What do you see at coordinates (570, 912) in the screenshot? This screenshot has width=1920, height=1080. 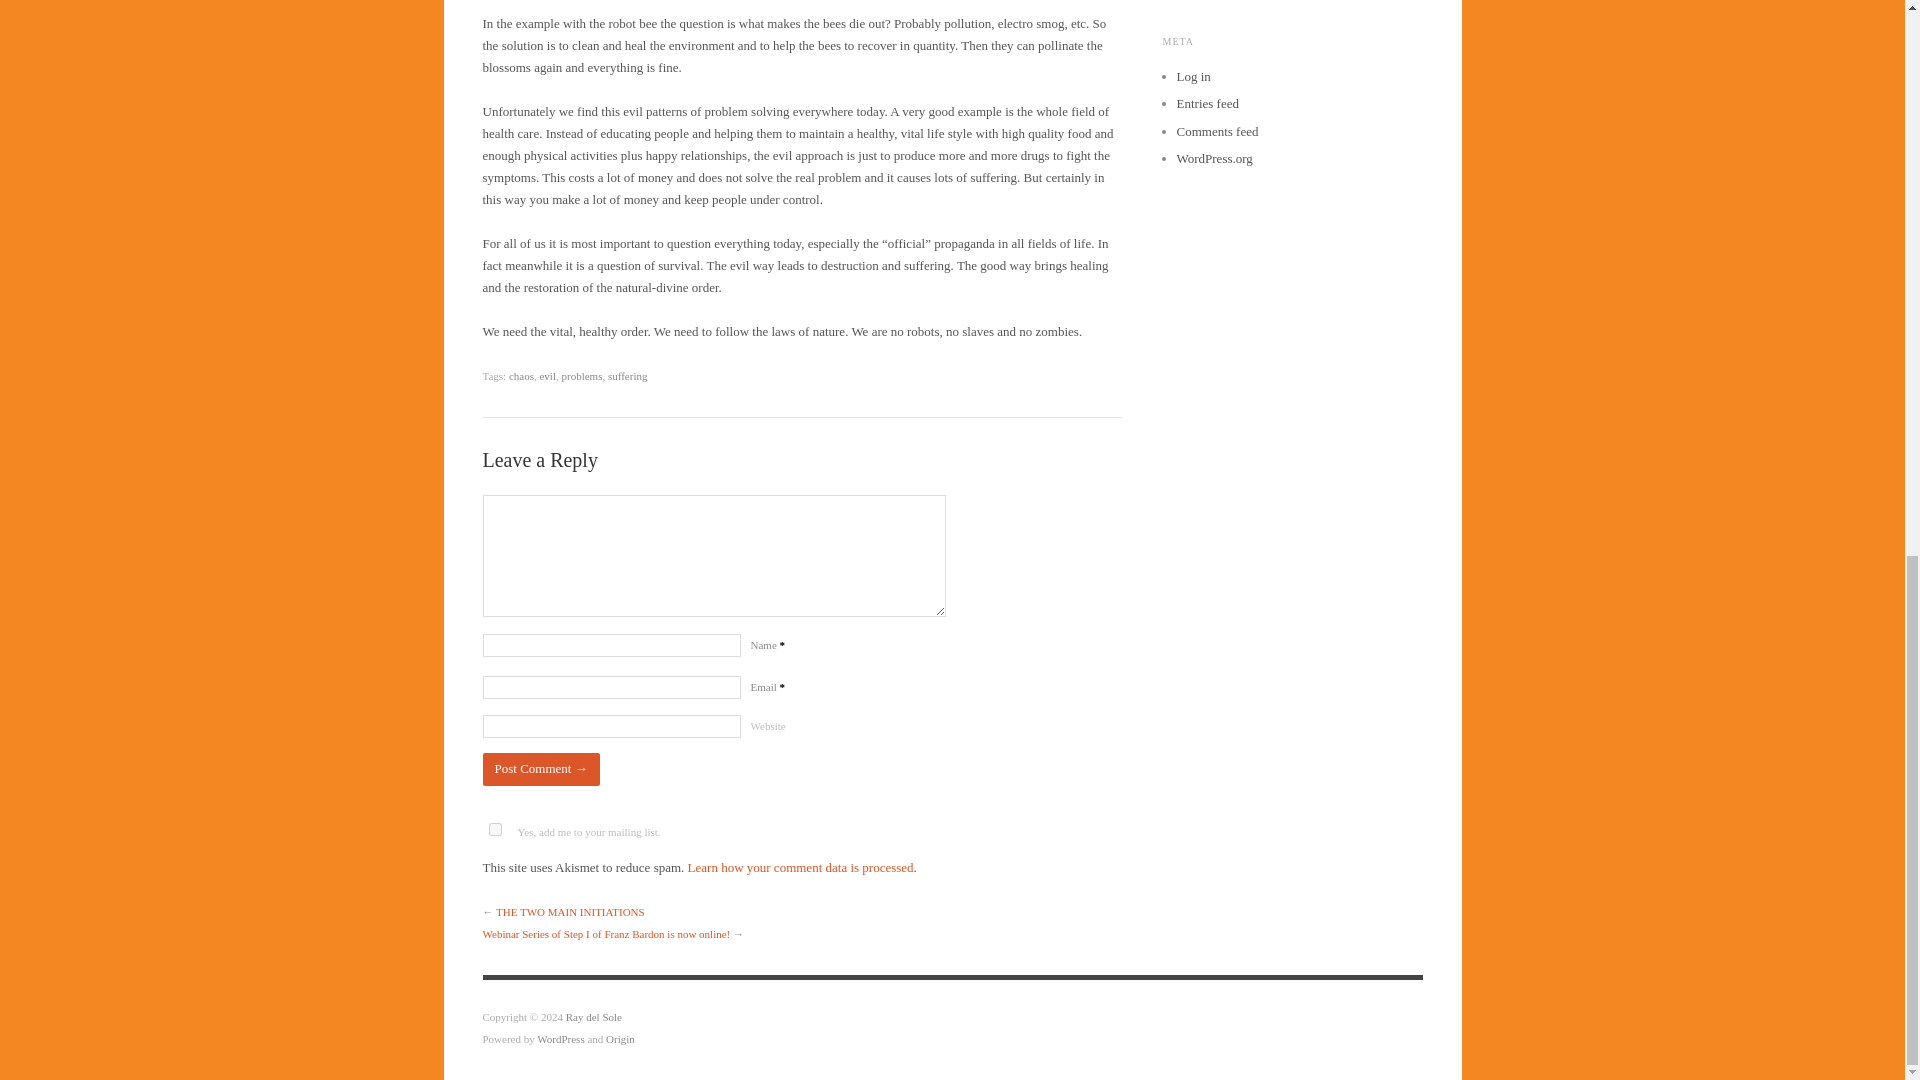 I see `THE TWO MAIN INITIATIONS` at bounding box center [570, 912].